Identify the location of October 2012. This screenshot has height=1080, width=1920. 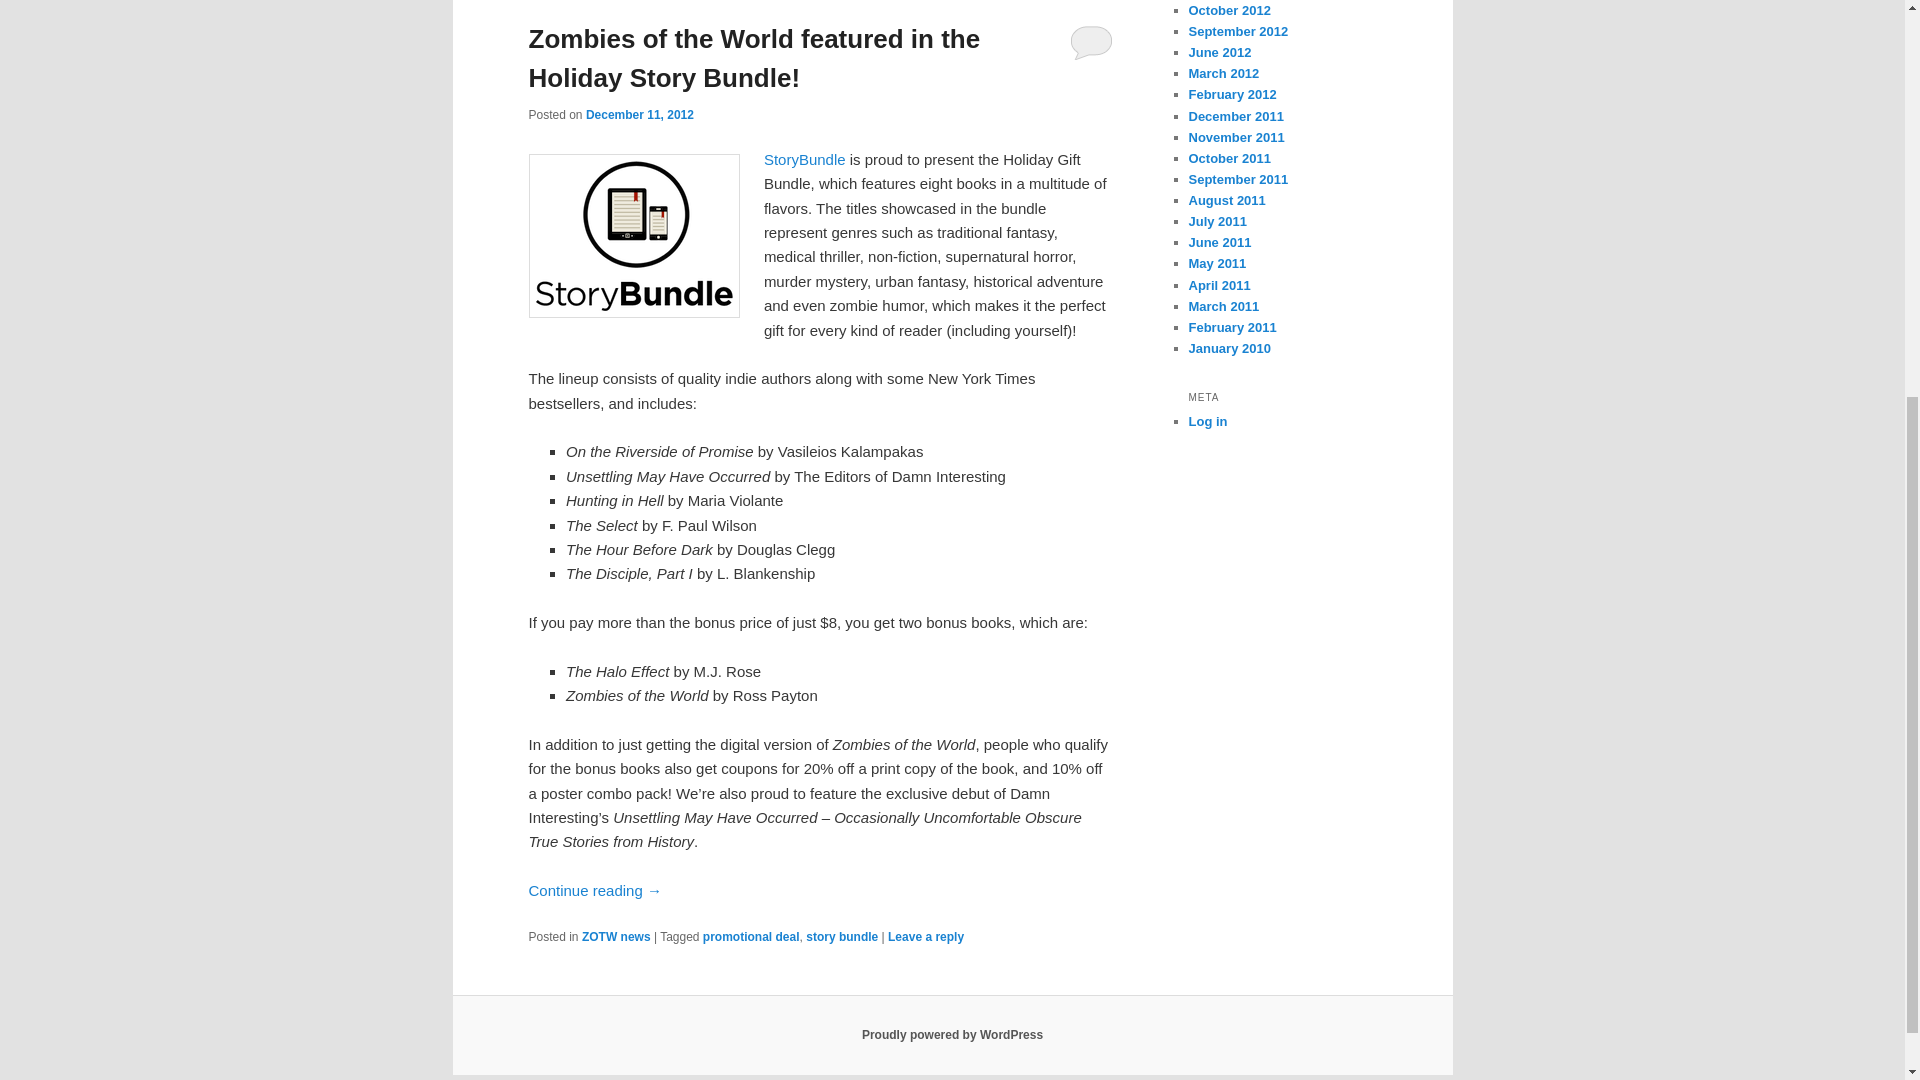
(1228, 10).